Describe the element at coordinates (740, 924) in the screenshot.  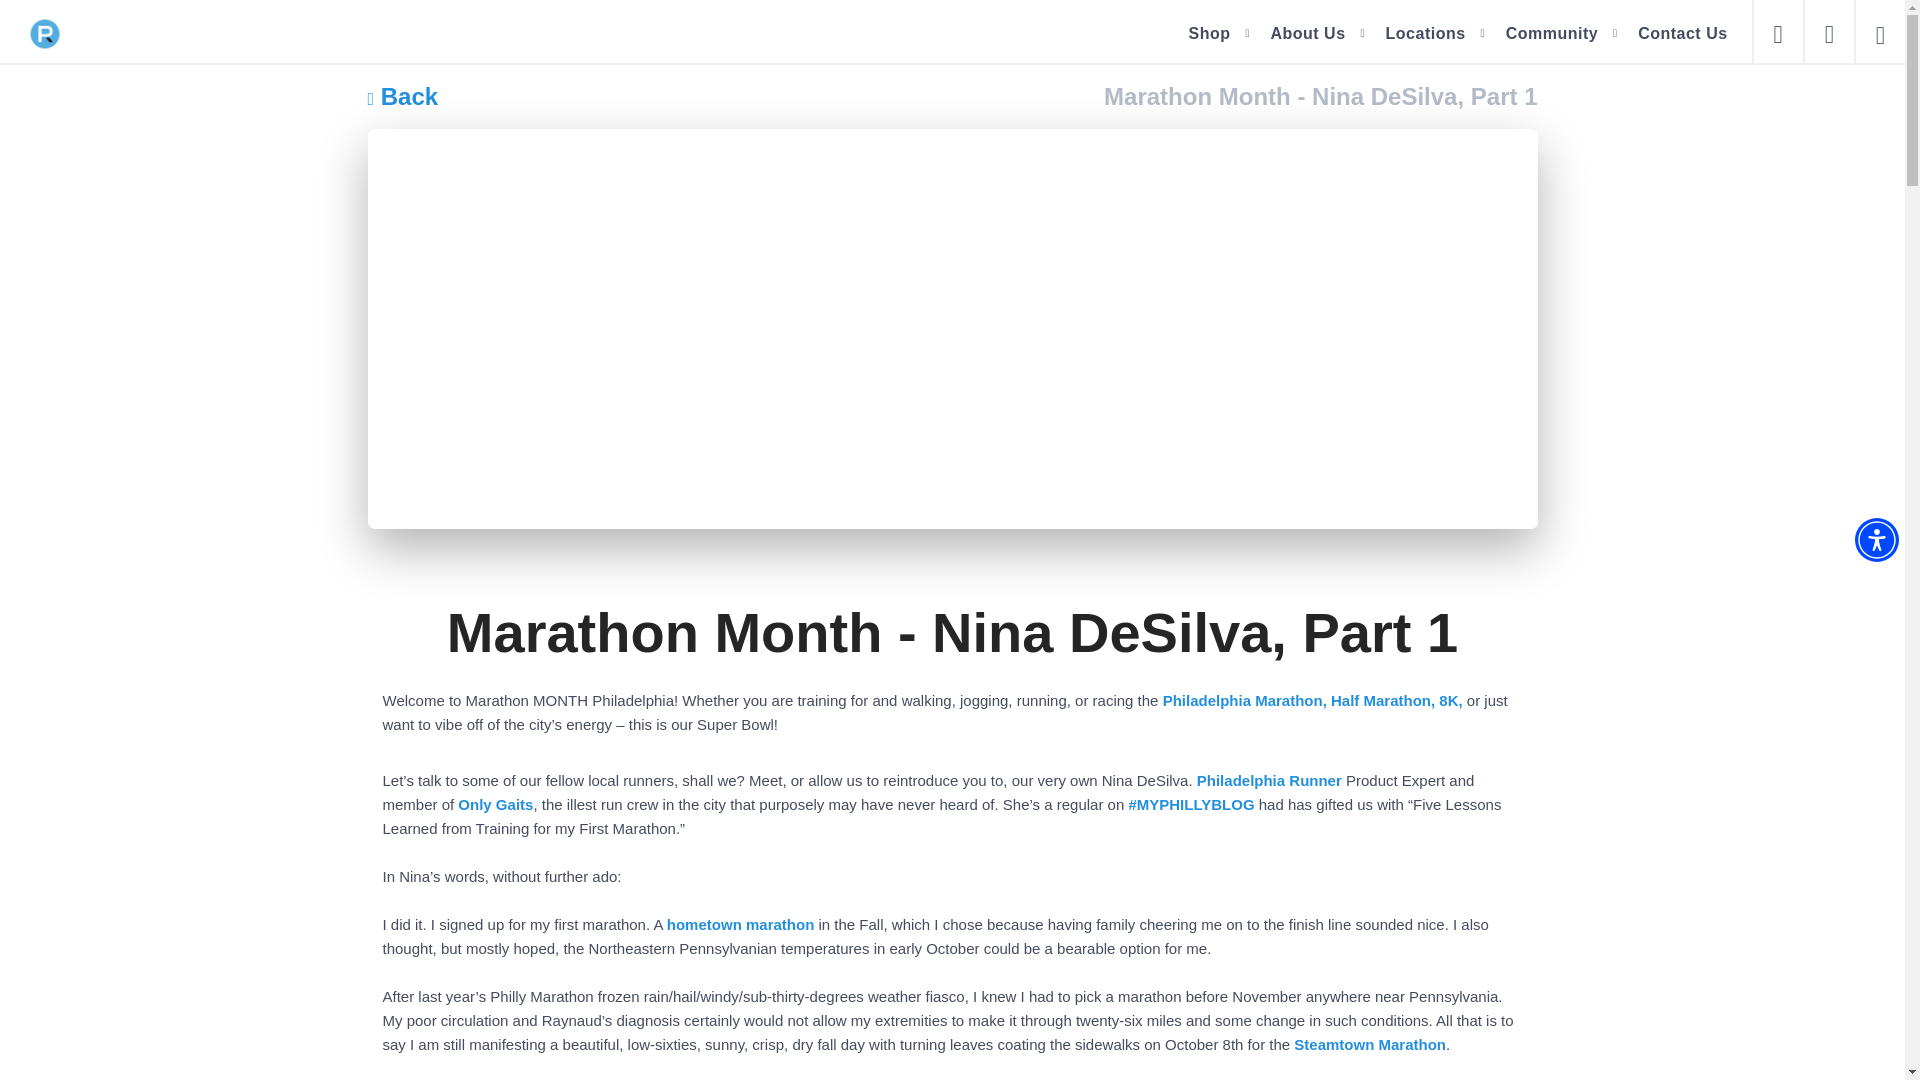
I see `hometown marathon` at that location.